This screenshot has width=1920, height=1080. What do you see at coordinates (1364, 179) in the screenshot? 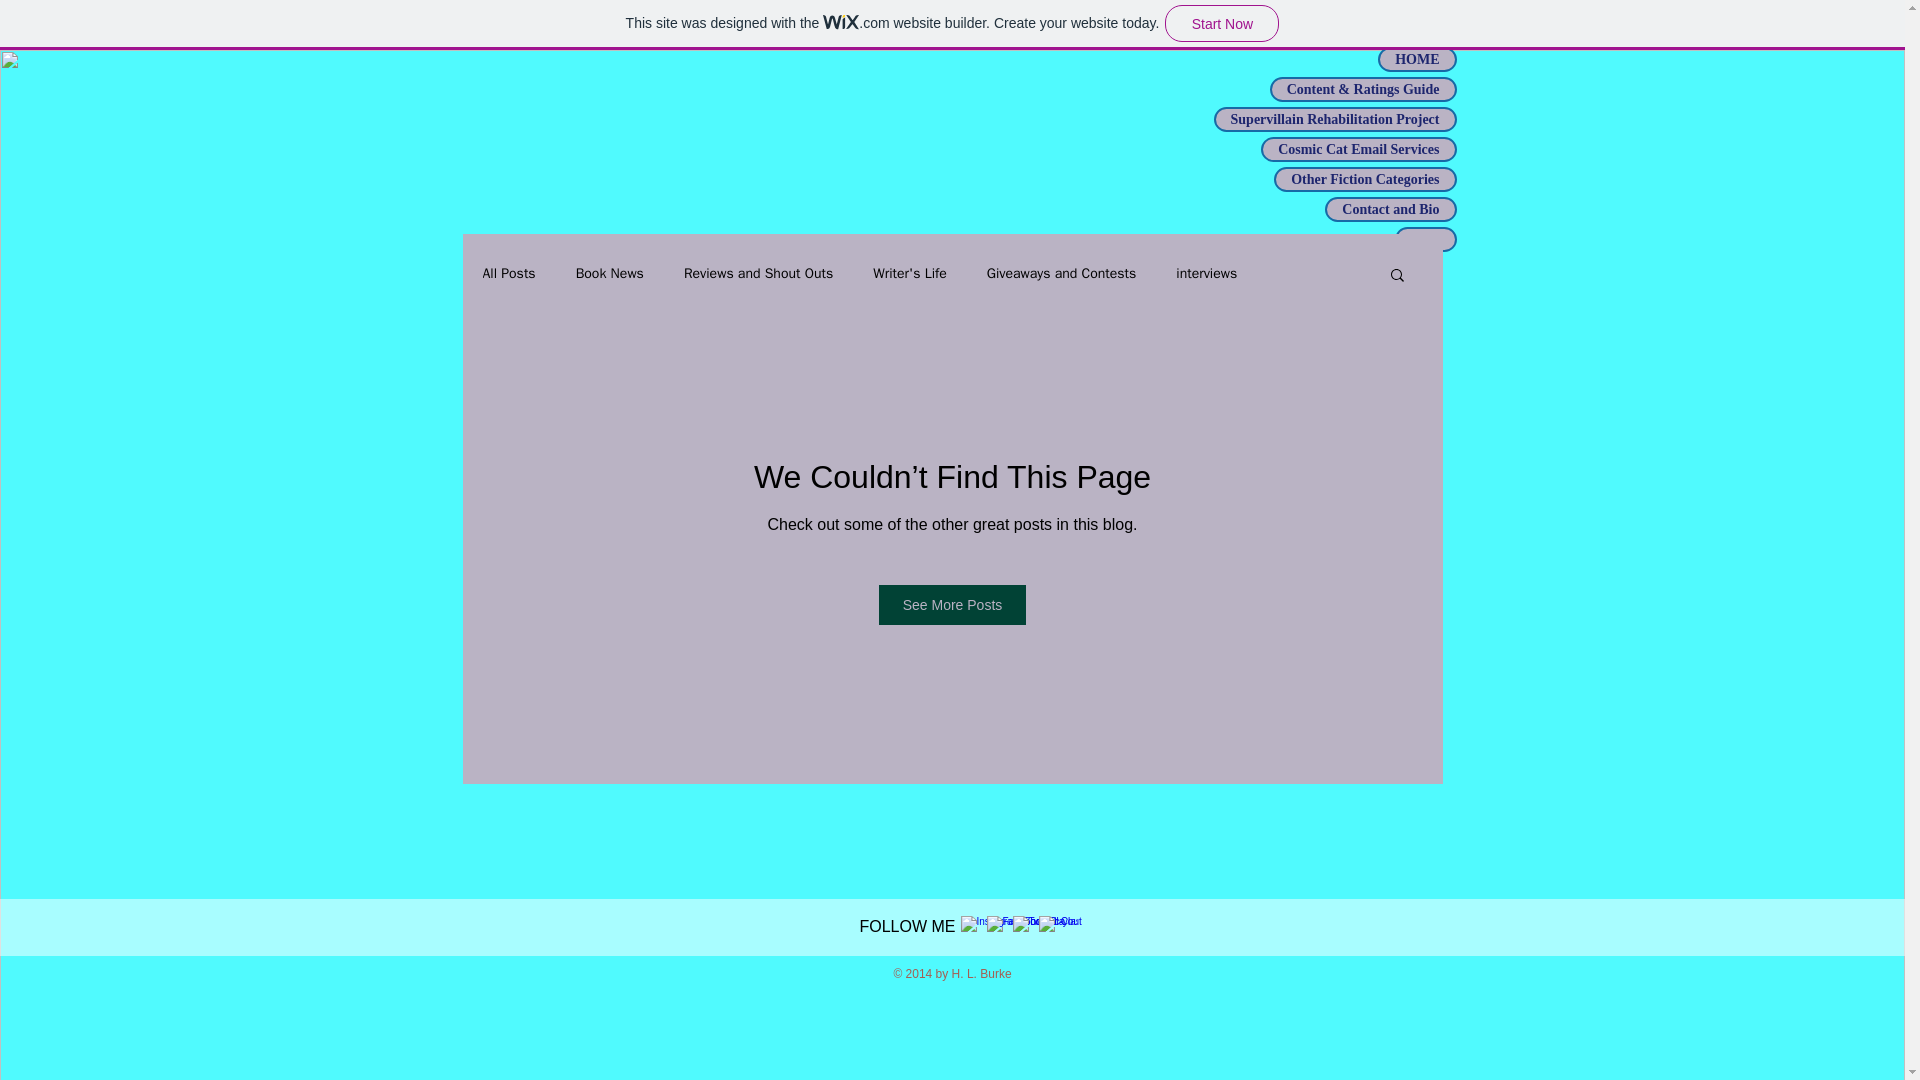
I see `Other Fiction Categories` at bounding box center [1364, 179].